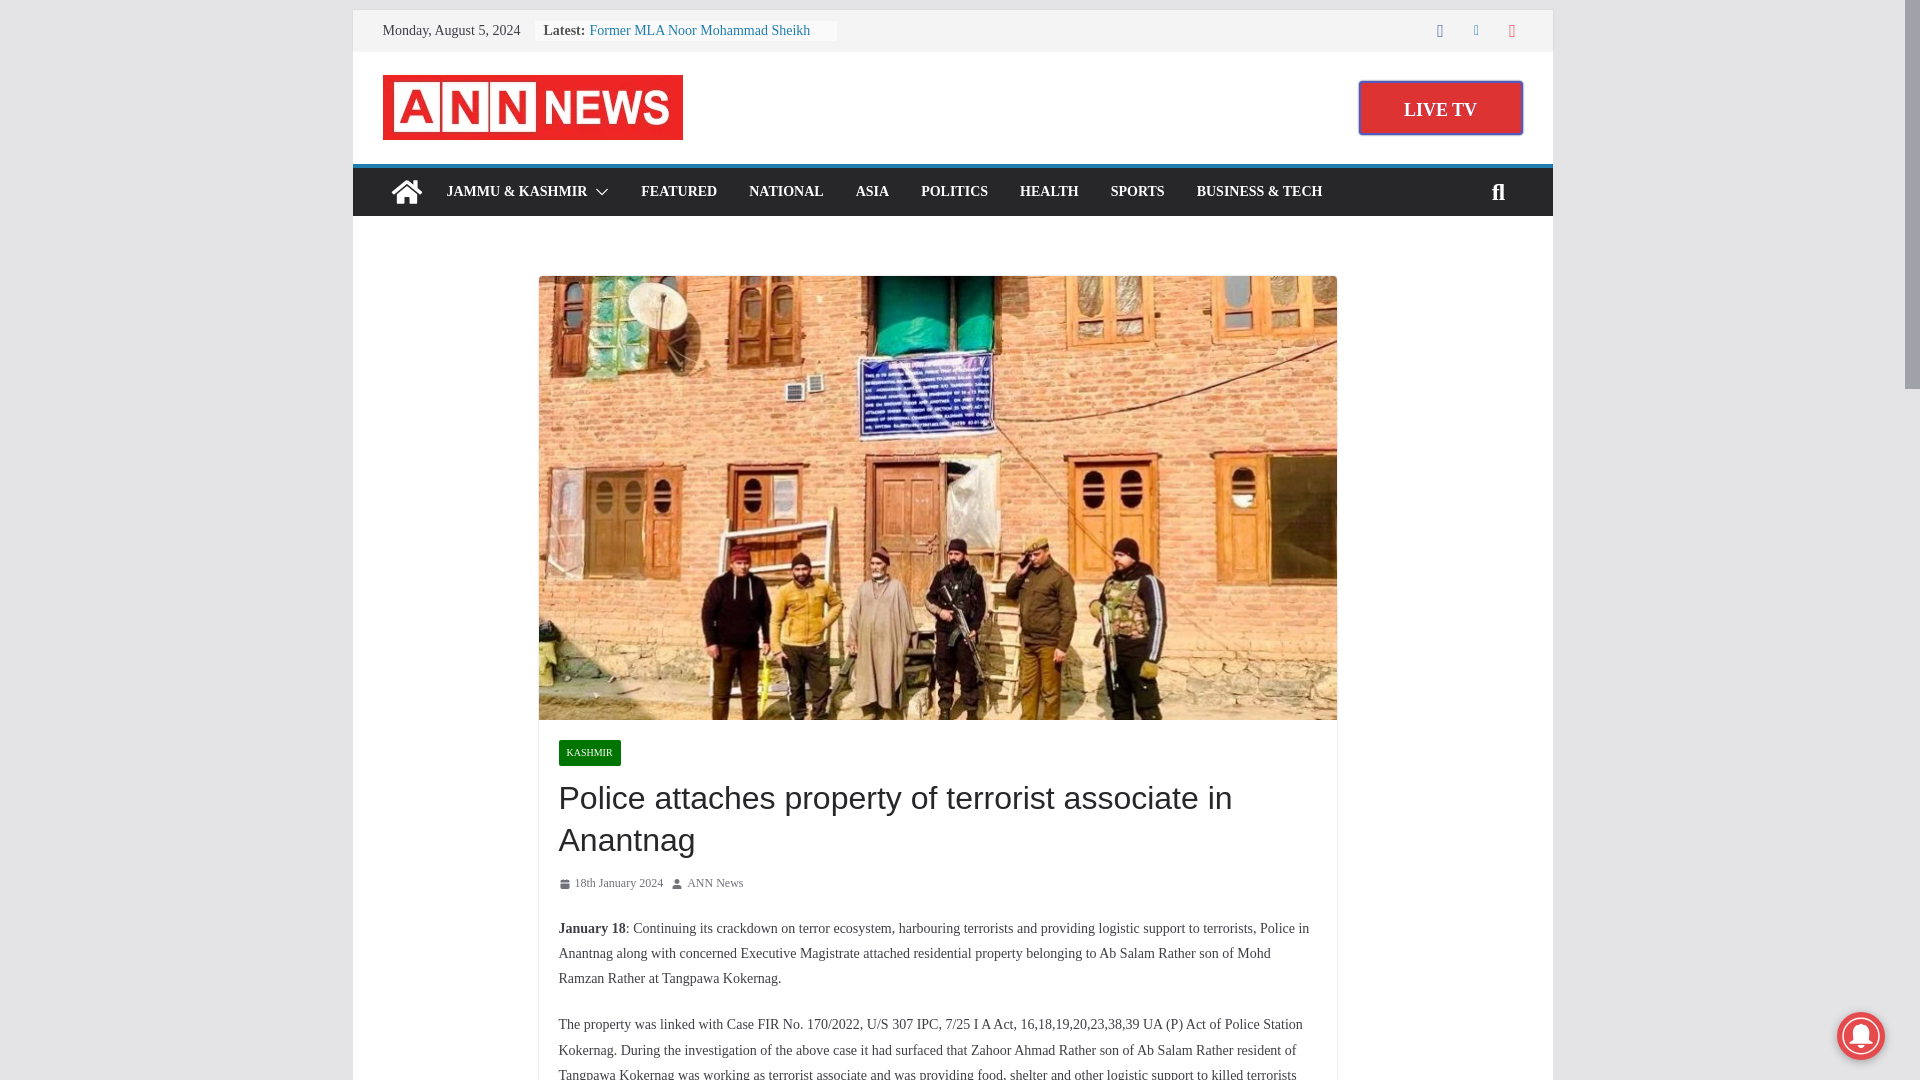 Image resolution: width=1920 pixels, height=1080 pixels. I want to click on LIVE TV, so click(1440, 108).